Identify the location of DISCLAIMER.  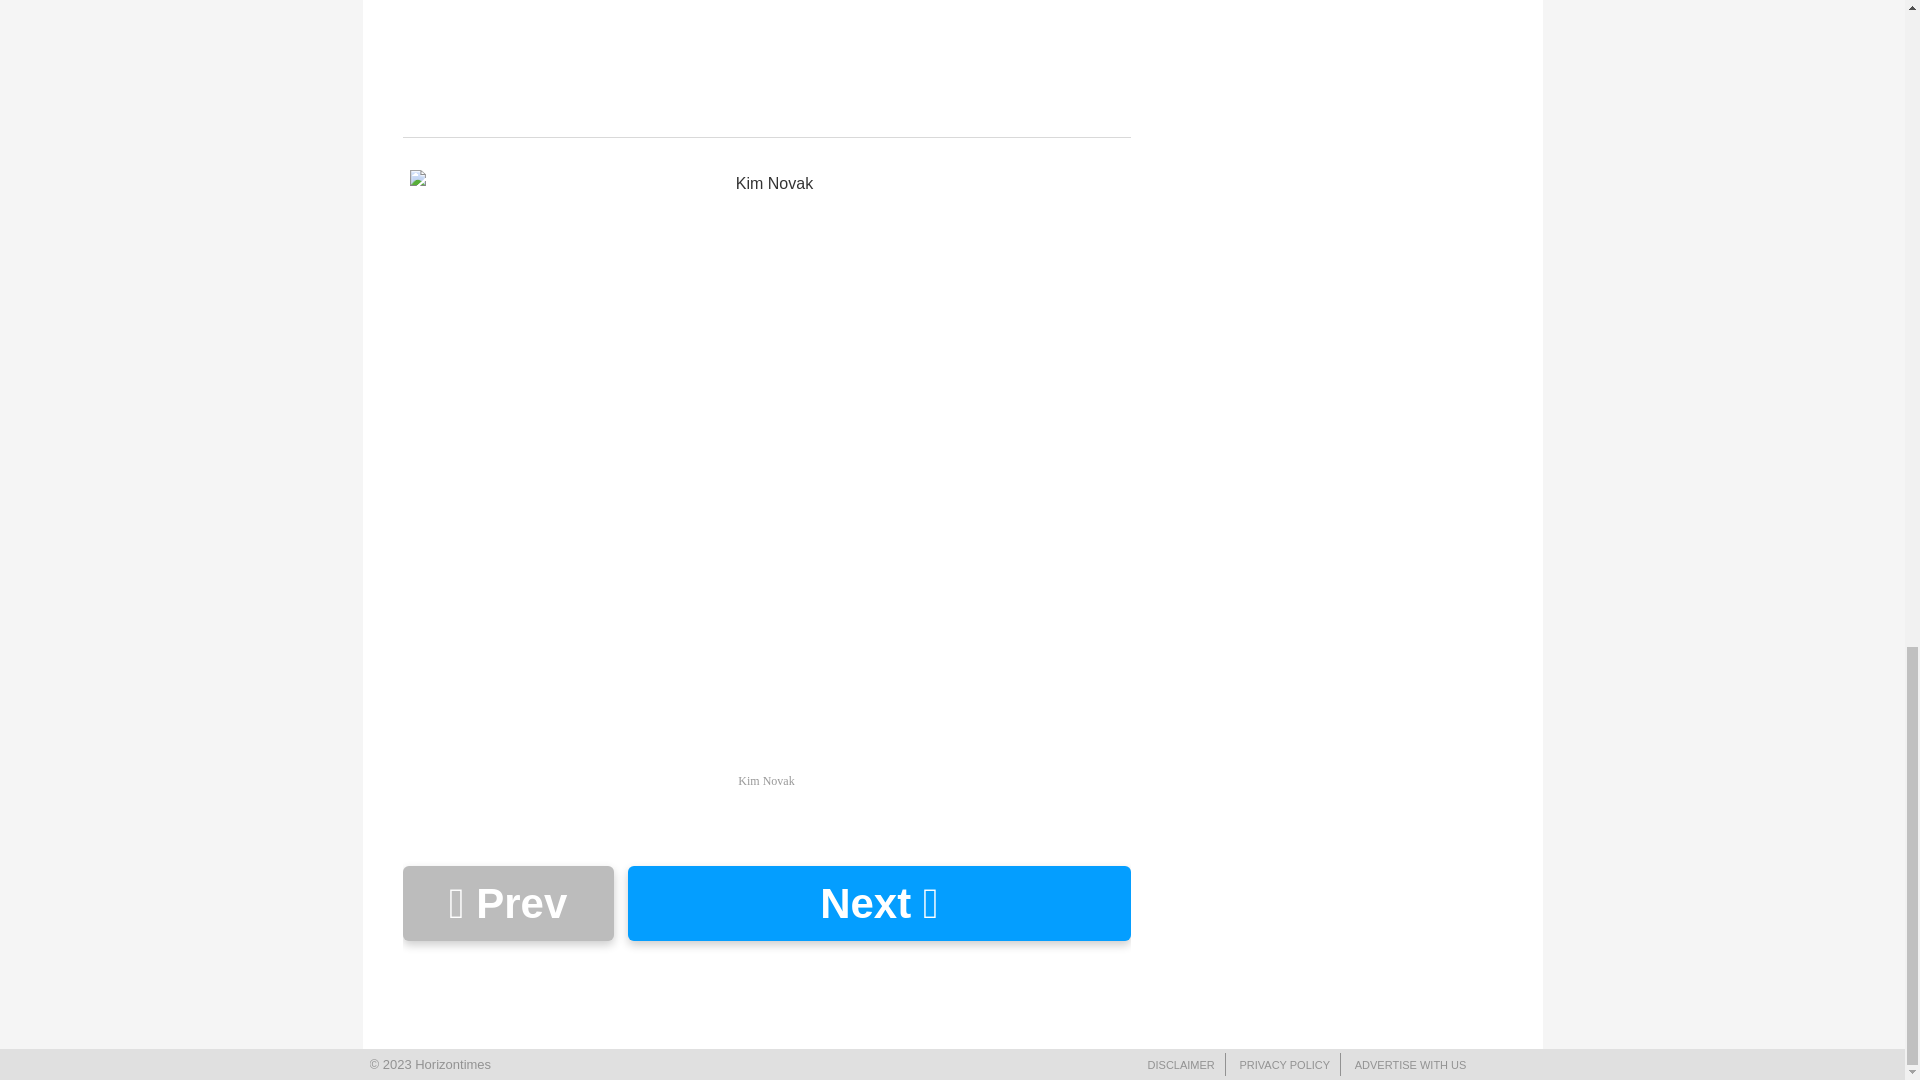
(1182, 1065).